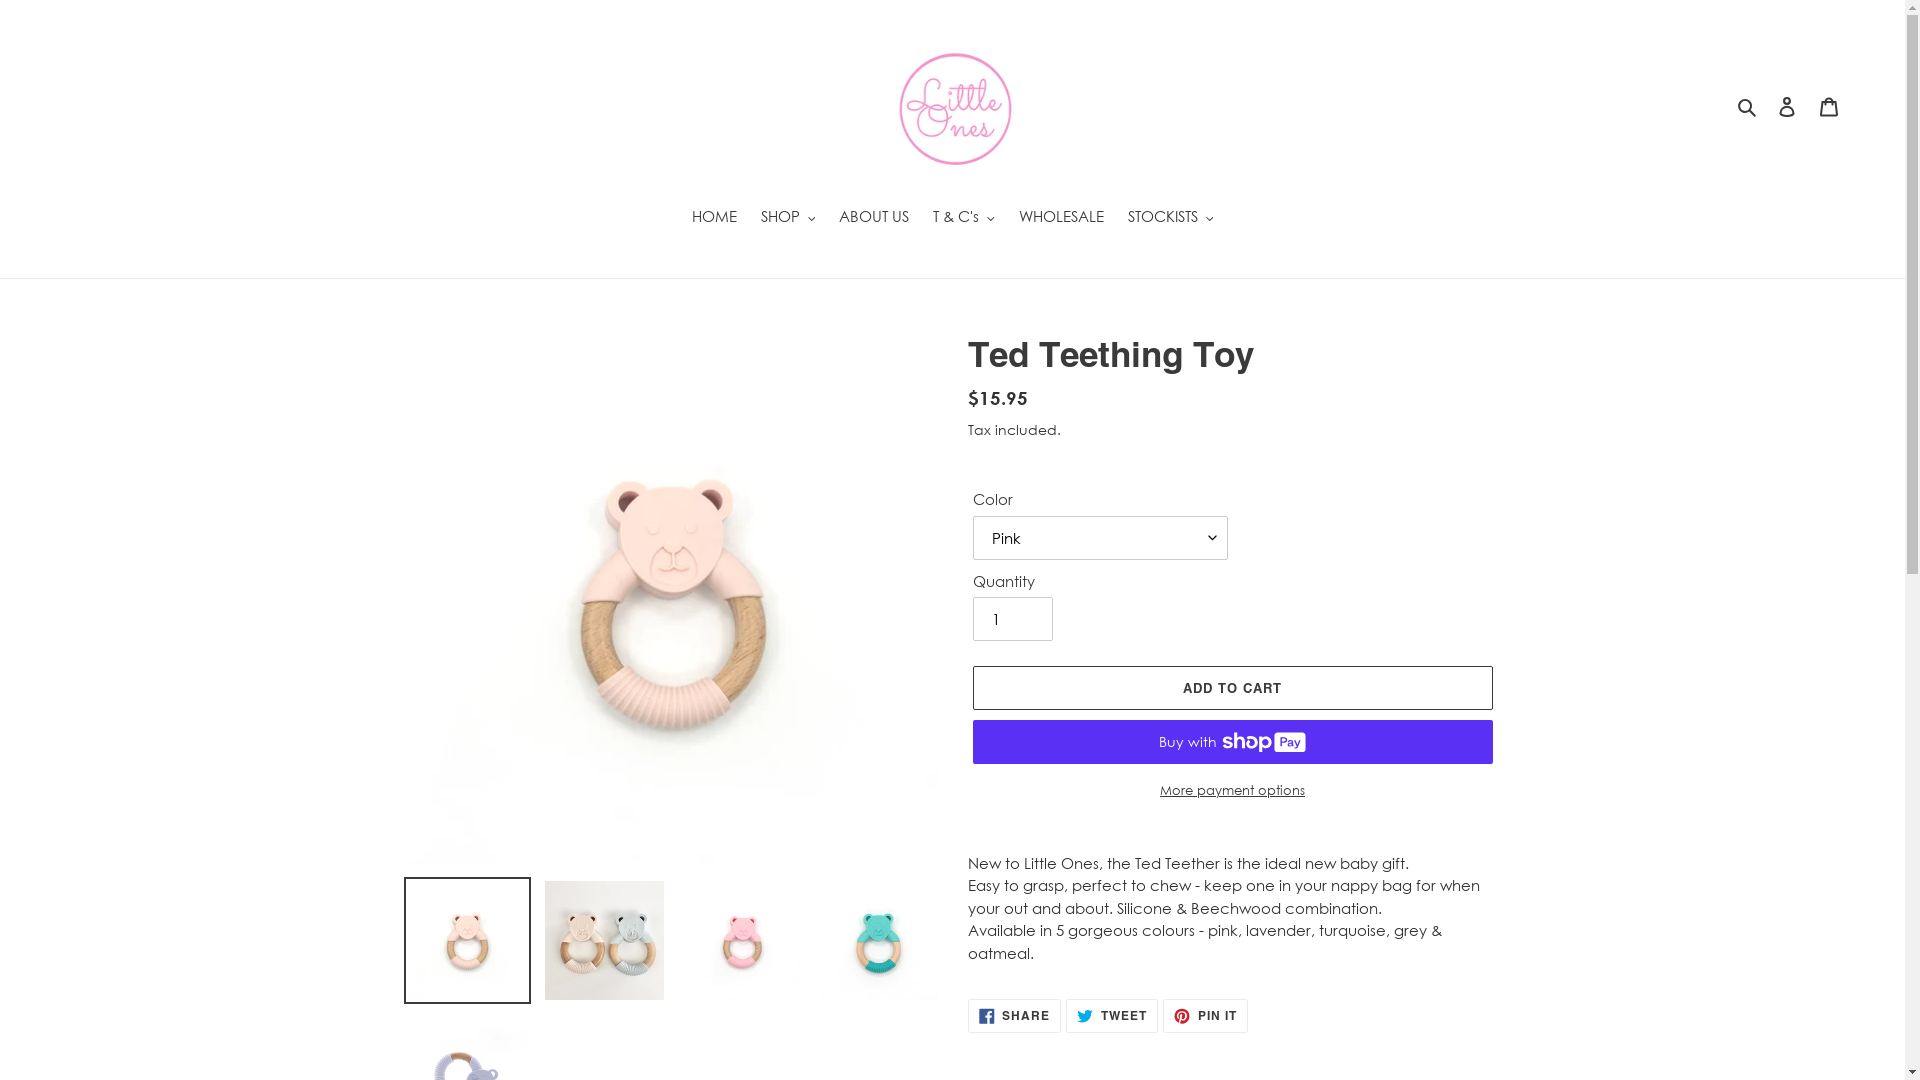 The image size is (1920, 1080). Describe the element at coordinates (1829, 104) in the screenshot. I see `Cart` at that location.